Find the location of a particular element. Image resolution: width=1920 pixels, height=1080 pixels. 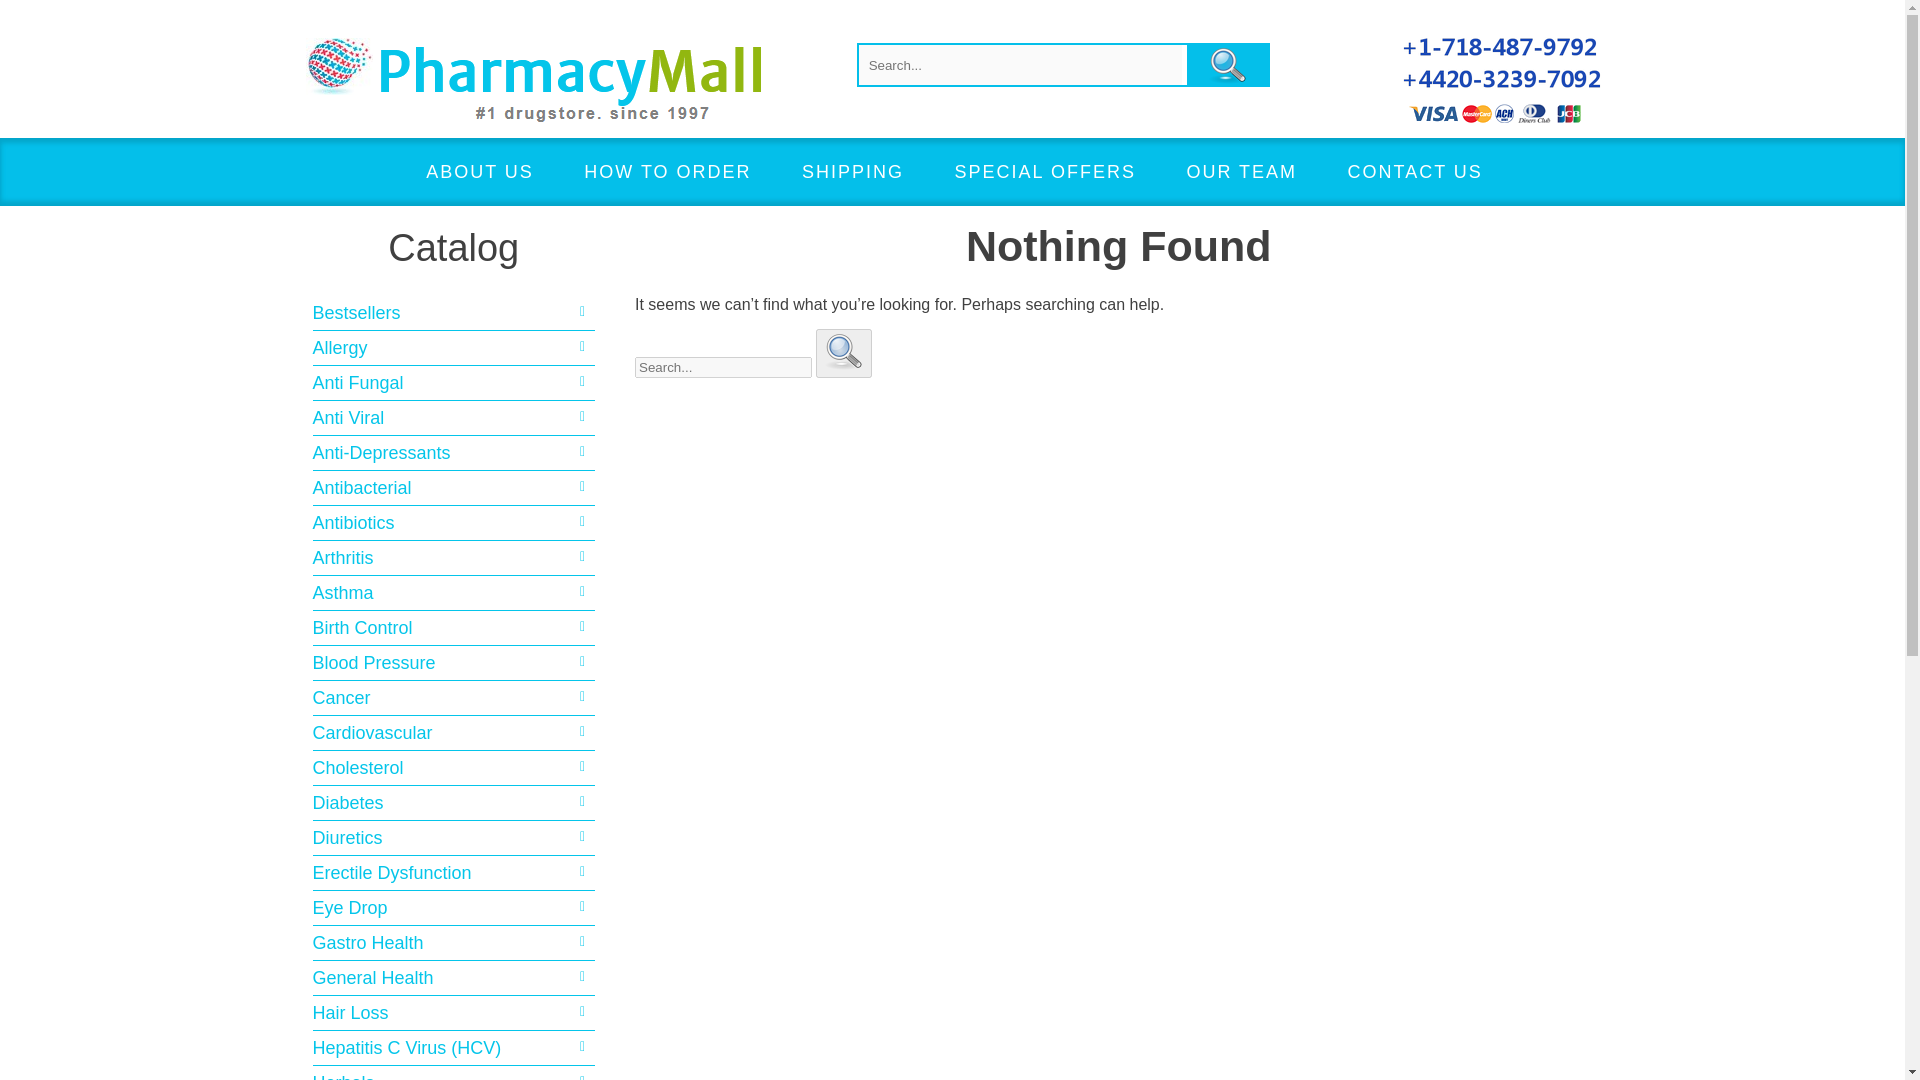

HOW TO ORDER is located at coordinates (666, 172).